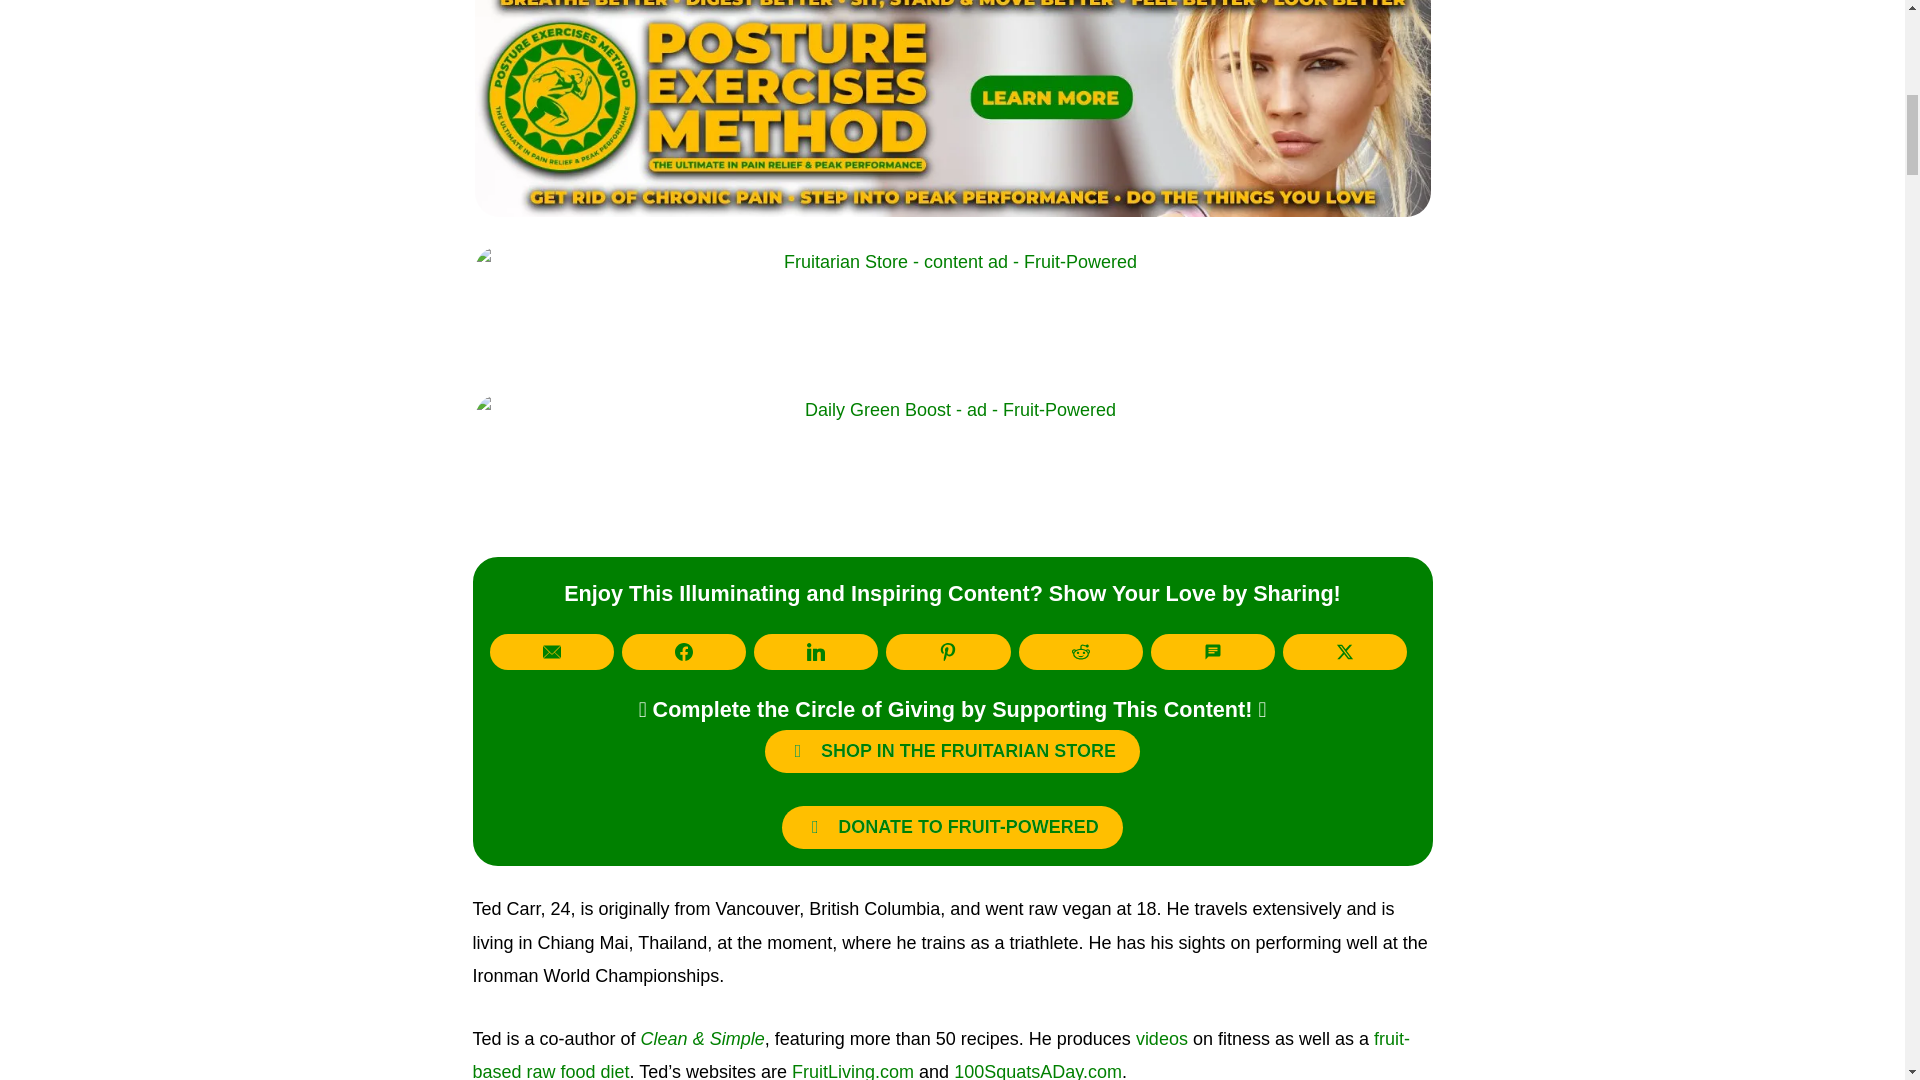 This screenshot has width=1920, height=1080. Describe the element at coordinates (552, 651) in the screenshot. I see `Share on Email` at that location.